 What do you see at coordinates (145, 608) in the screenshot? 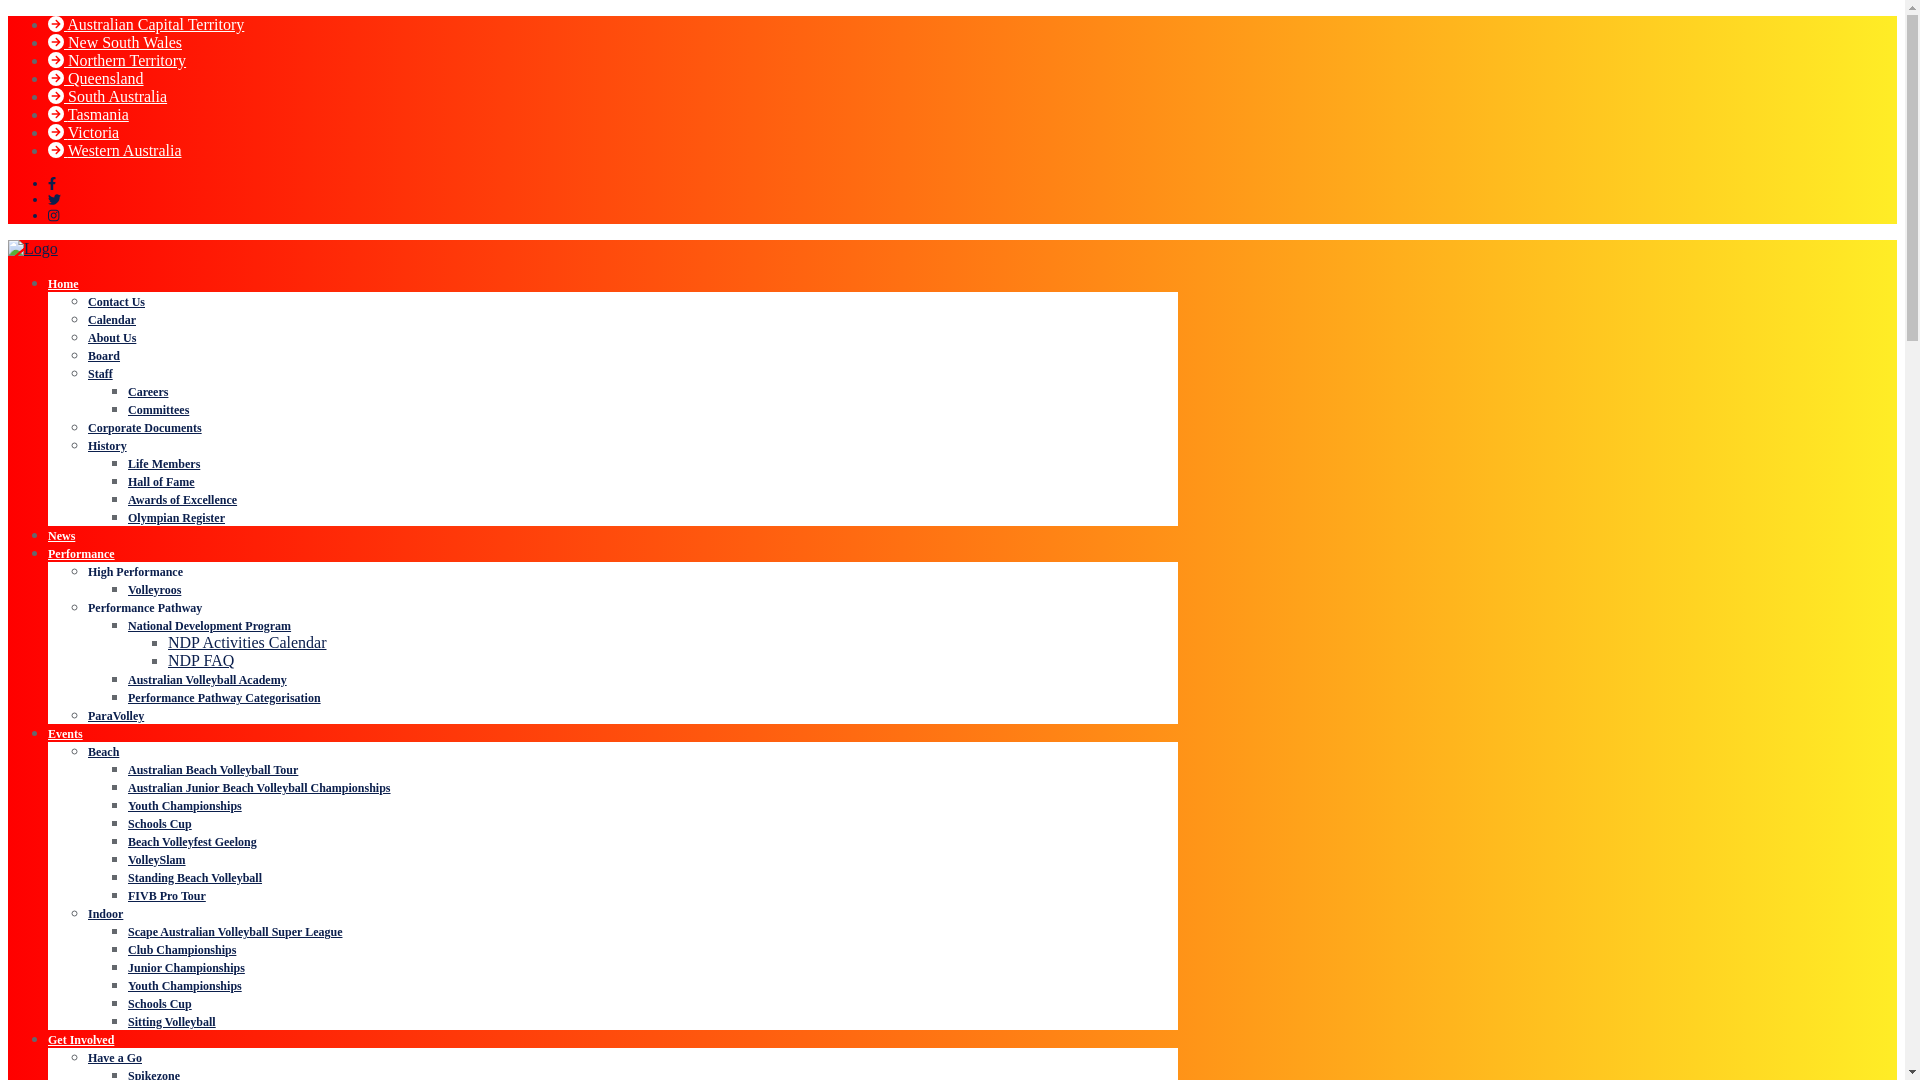
I see `Performance Pathway` at bounding box center [145, 608].